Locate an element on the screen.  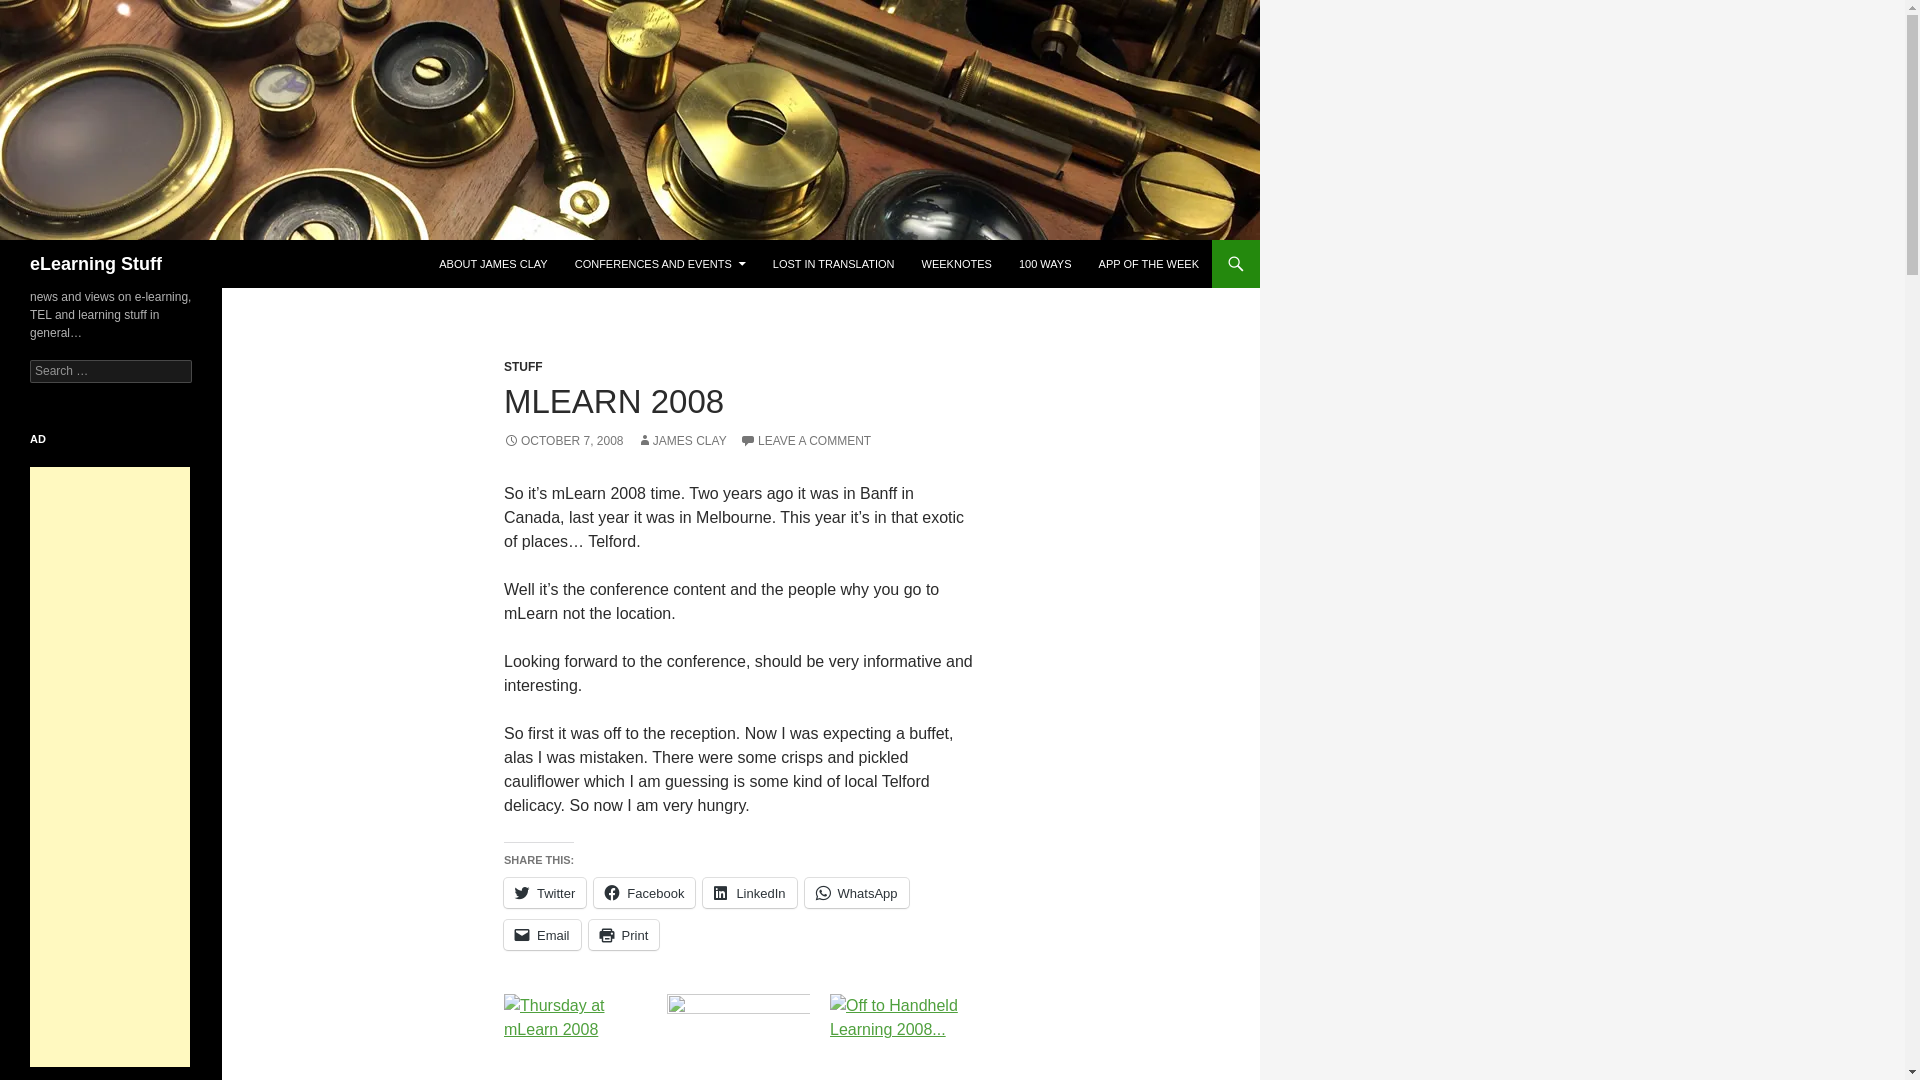
WEEKNOTES is located at coordinates (957, 264).